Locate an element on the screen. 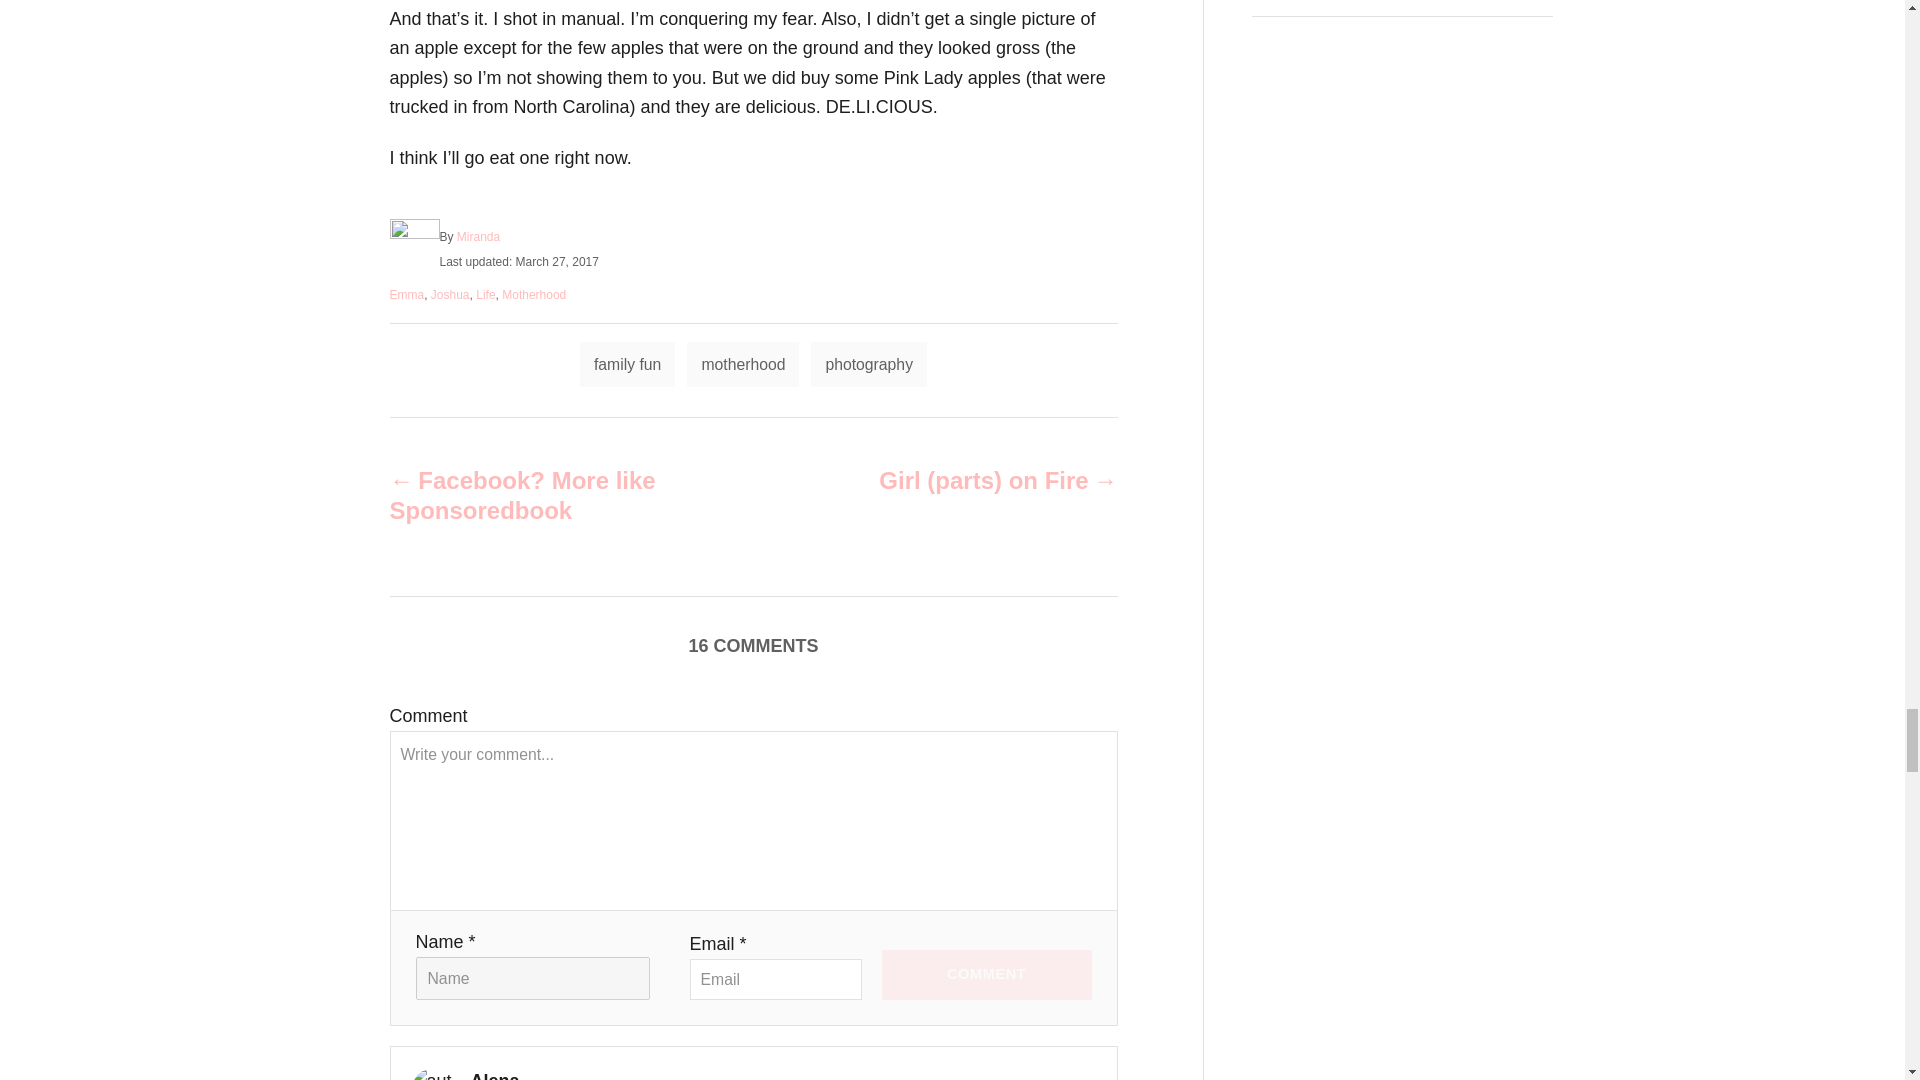  Miranda is located at coordinates (478, 237).